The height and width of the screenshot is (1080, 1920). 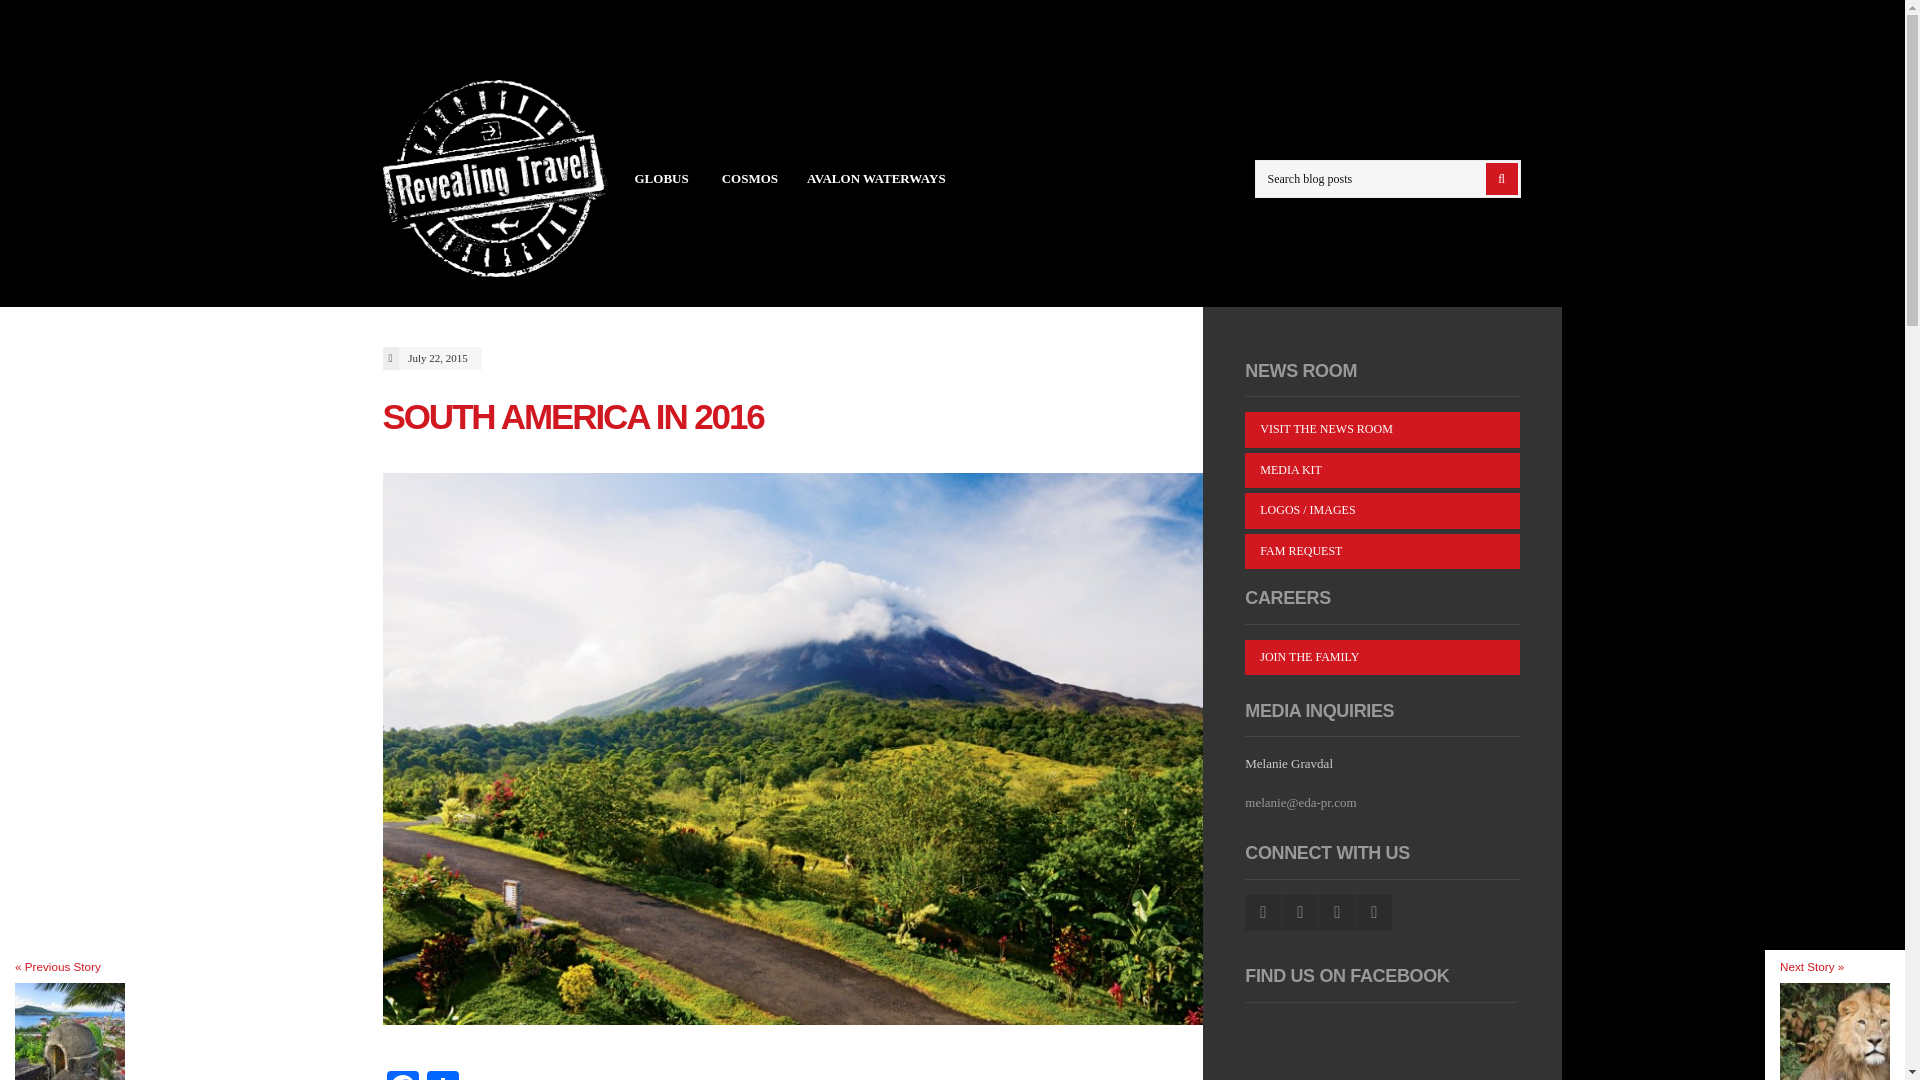 What do you see at coordinates (1300, 912) in the screenshot?
I see `Twitter` at bounding box center [1300, 912].